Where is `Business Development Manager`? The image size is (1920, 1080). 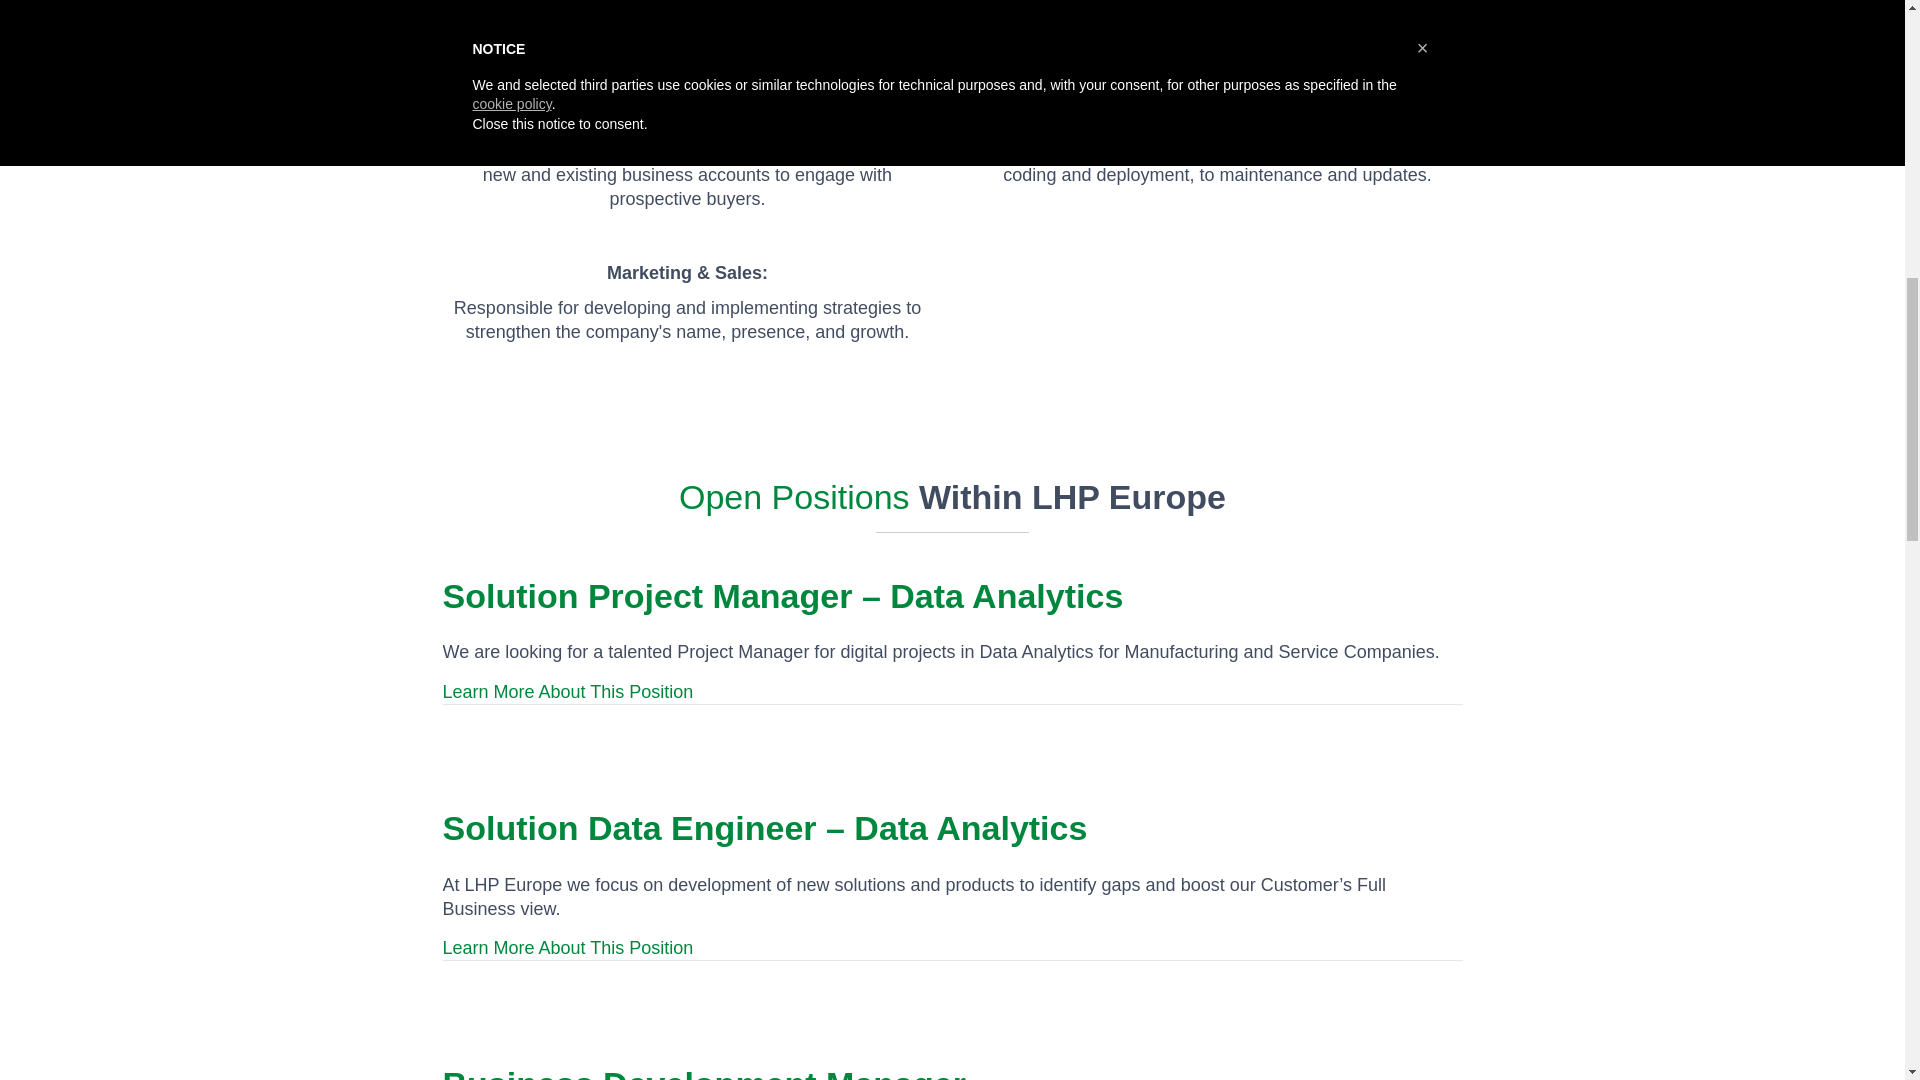 Business Development Manager is located at coordinates (703, 1072).